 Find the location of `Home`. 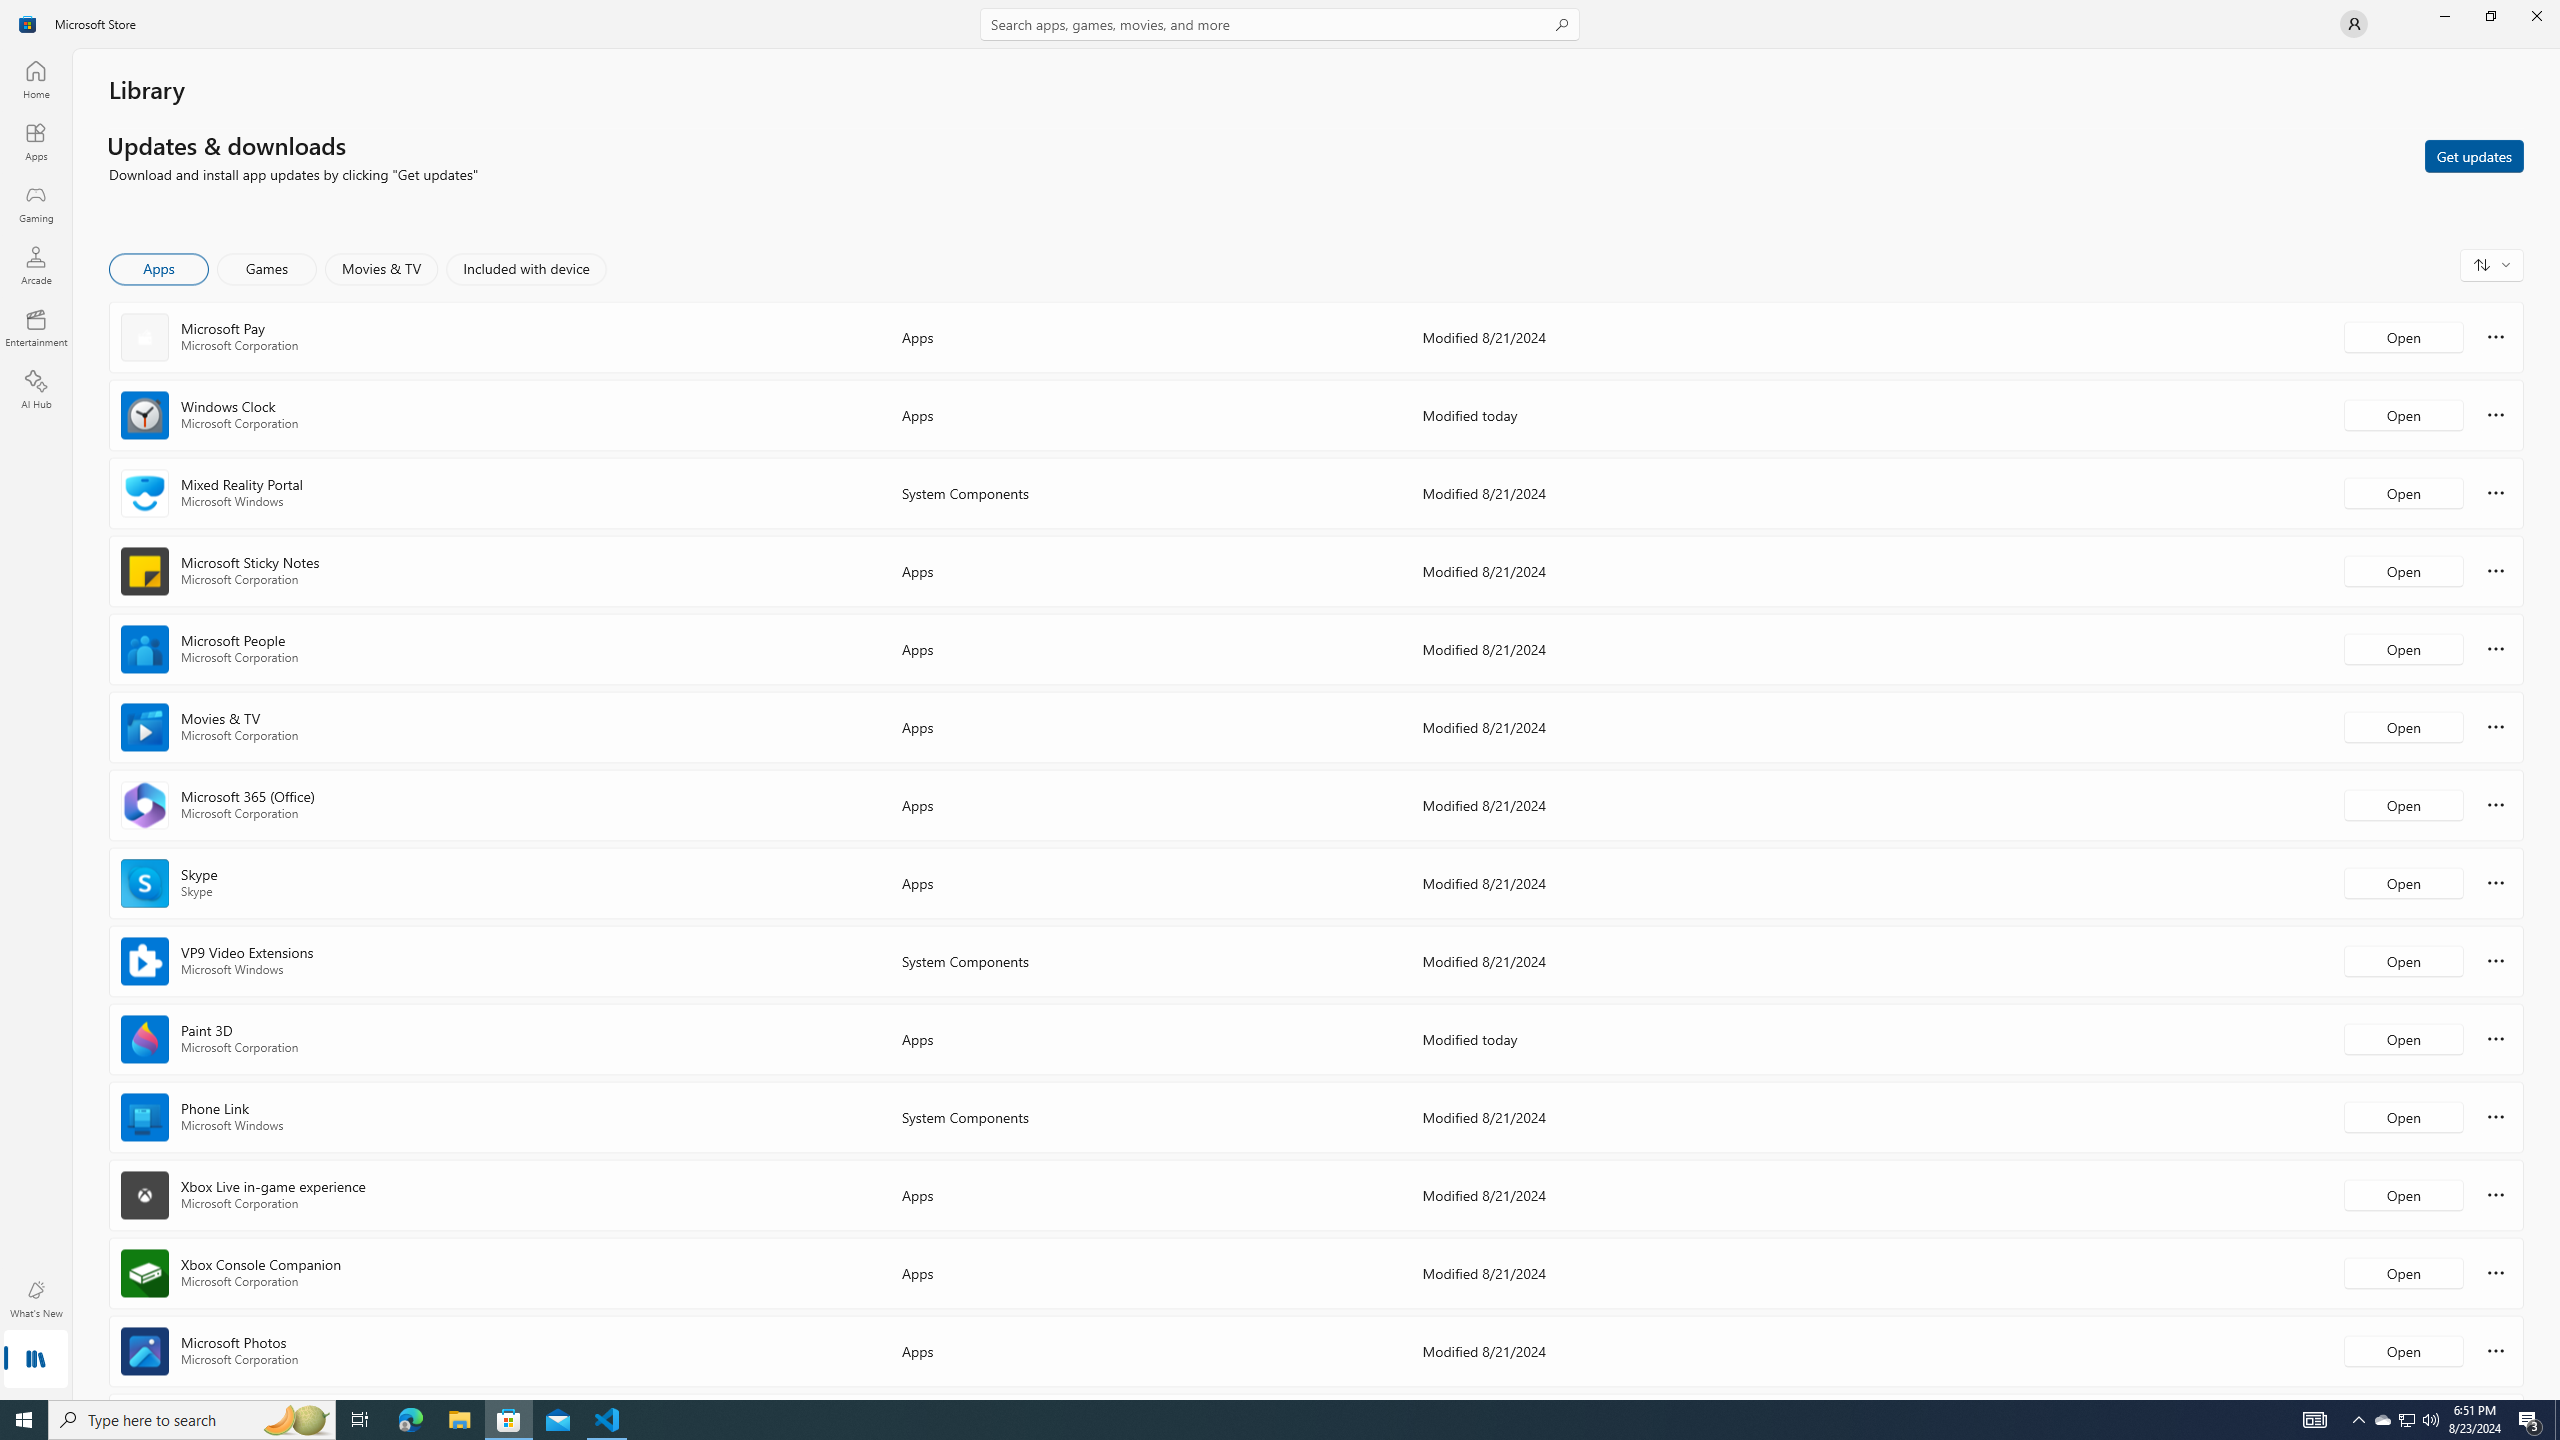

Home is located at coordinates (36, 79).